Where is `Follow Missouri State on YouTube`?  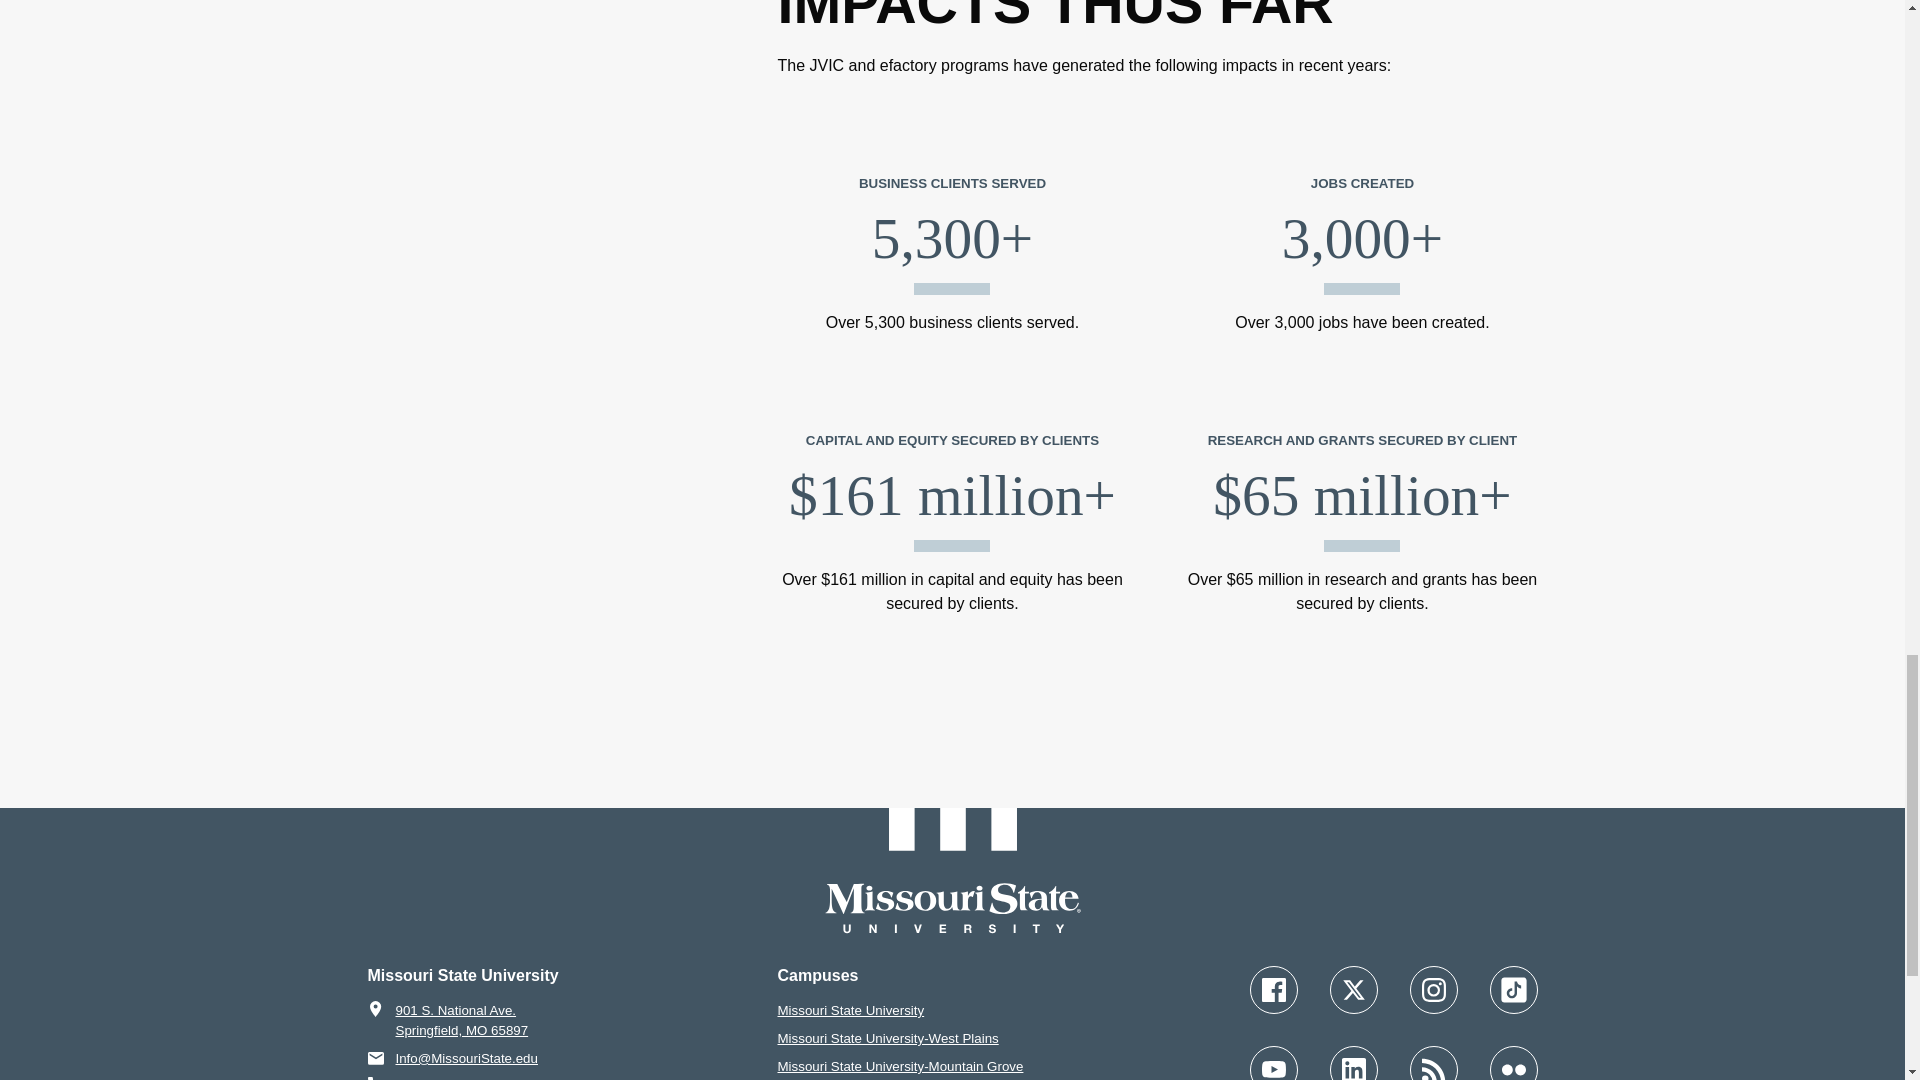 Follow Missouri State on YouTube is located at coordinates (1273, 1063).